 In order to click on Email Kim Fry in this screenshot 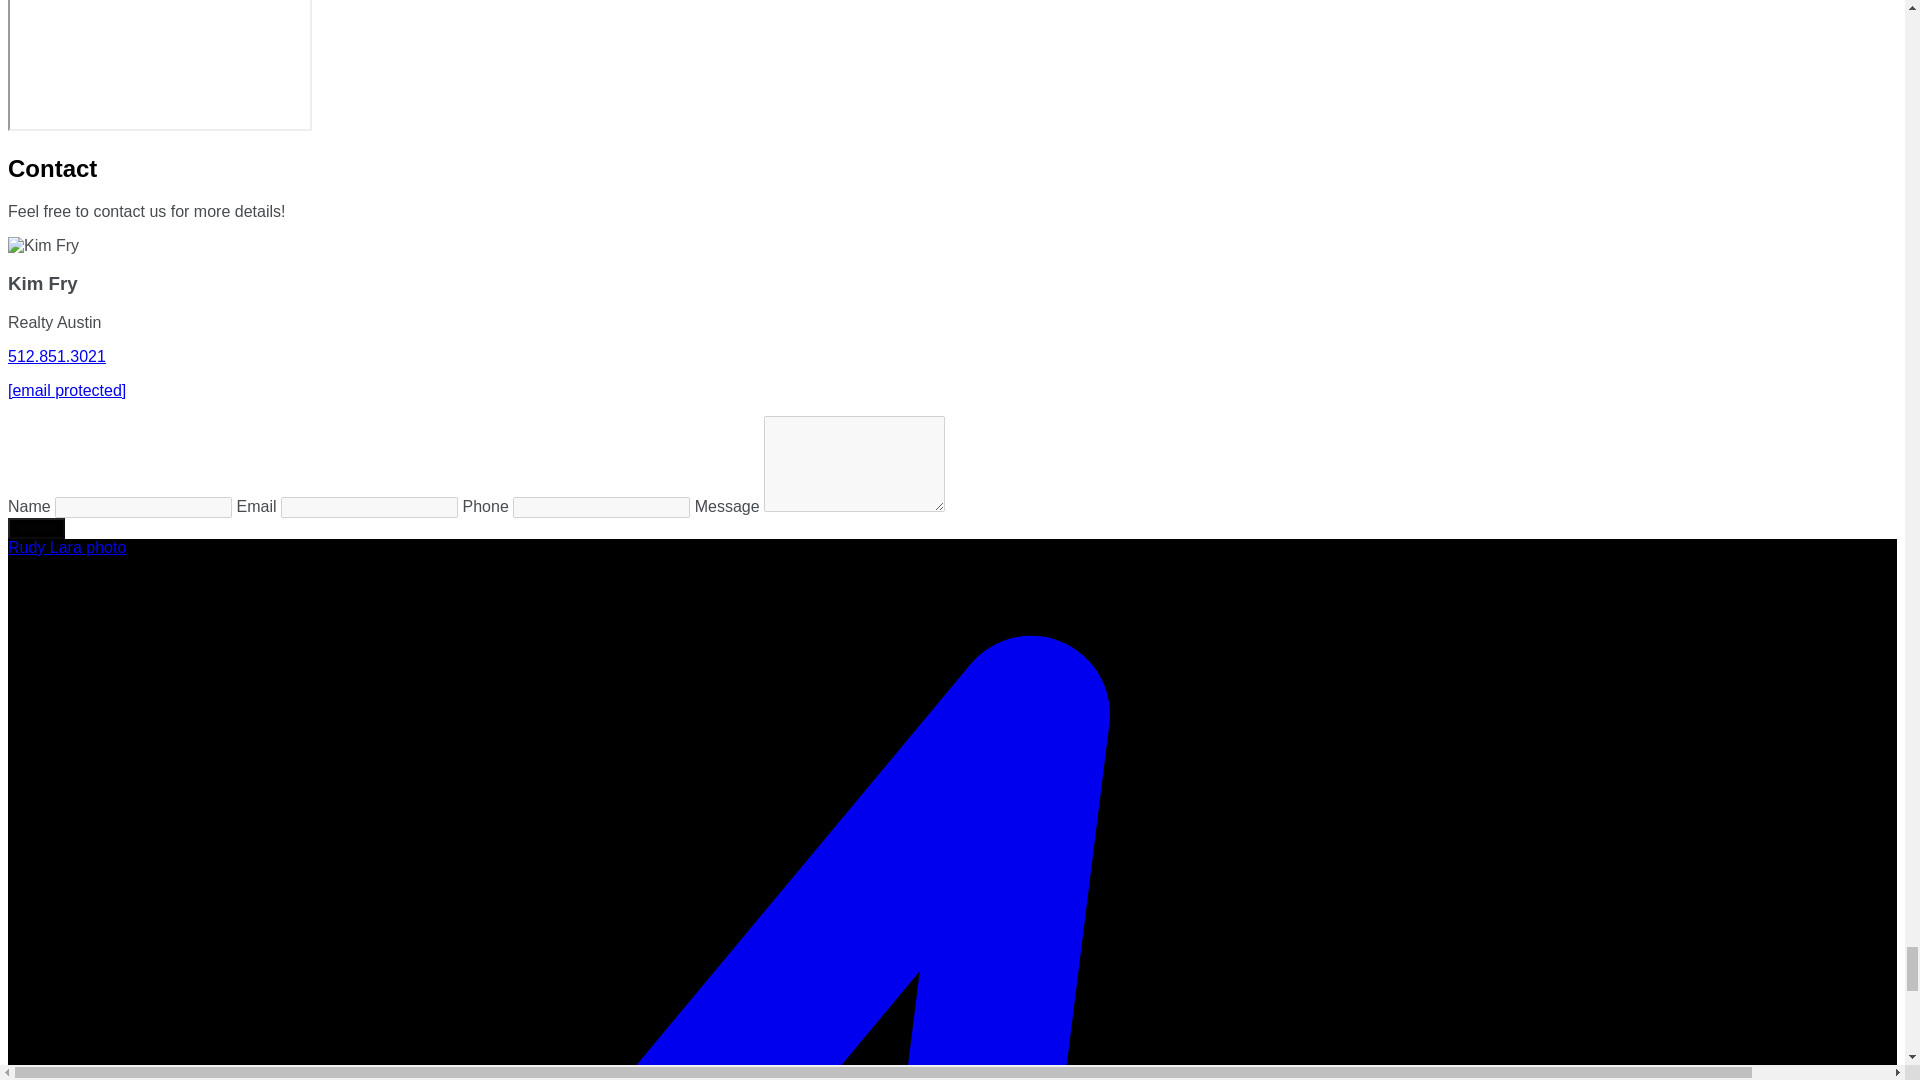, I will do `click(66, 390)`.